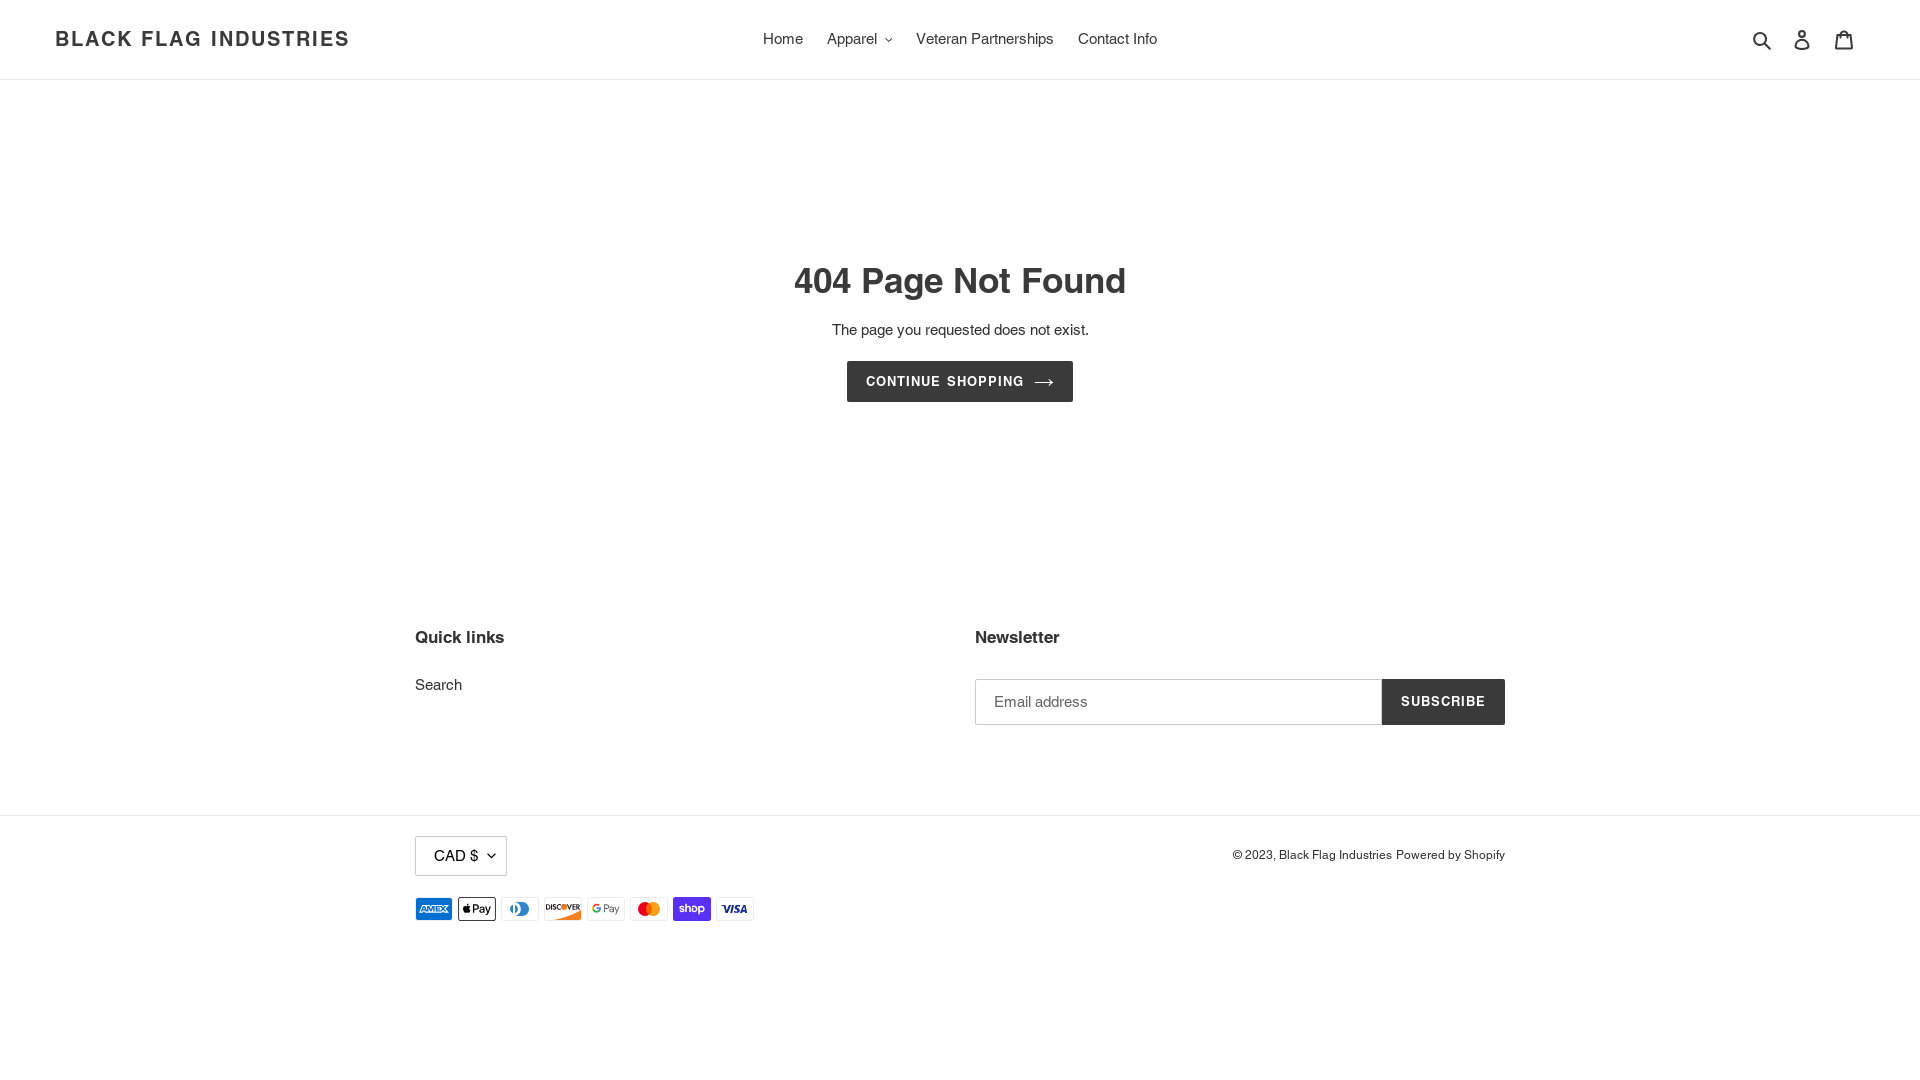  What do you see at coordinates (1444, 702) in the screenshot?
I see `SUBSCRIBE` at bounding box center [1444, 702].